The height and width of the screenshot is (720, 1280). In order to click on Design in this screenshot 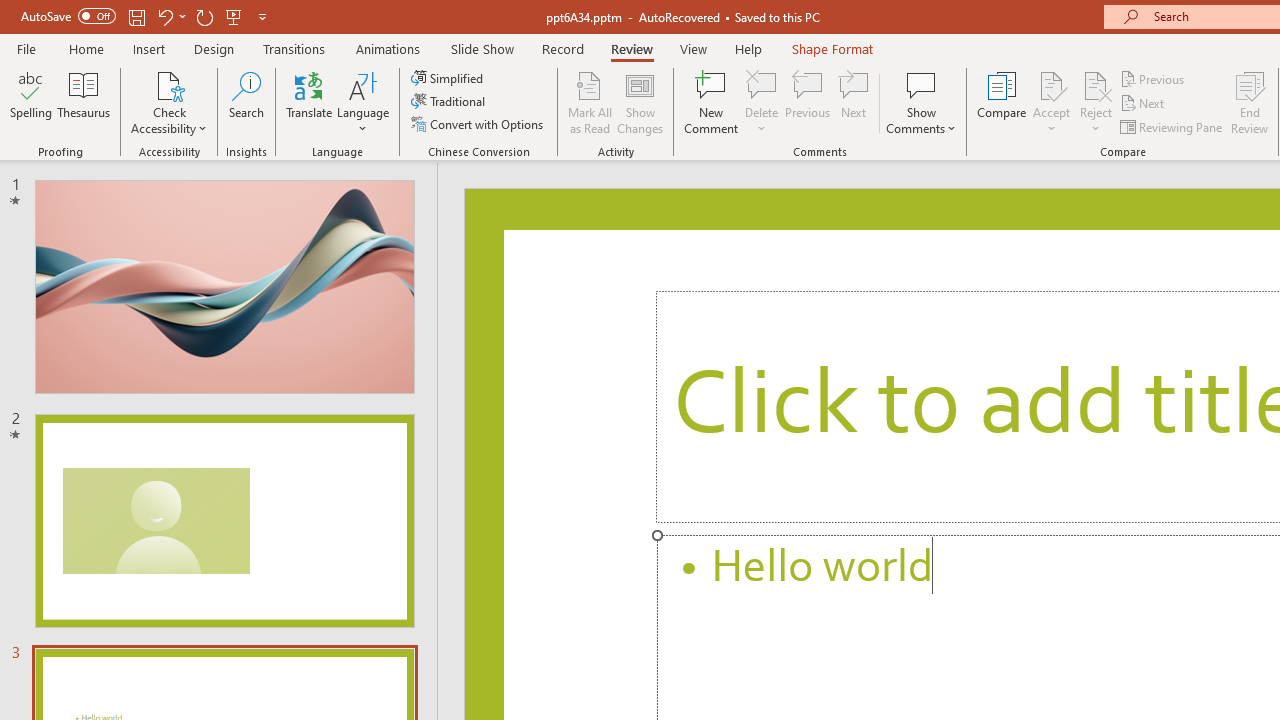, I will do `click(214, 48)`.